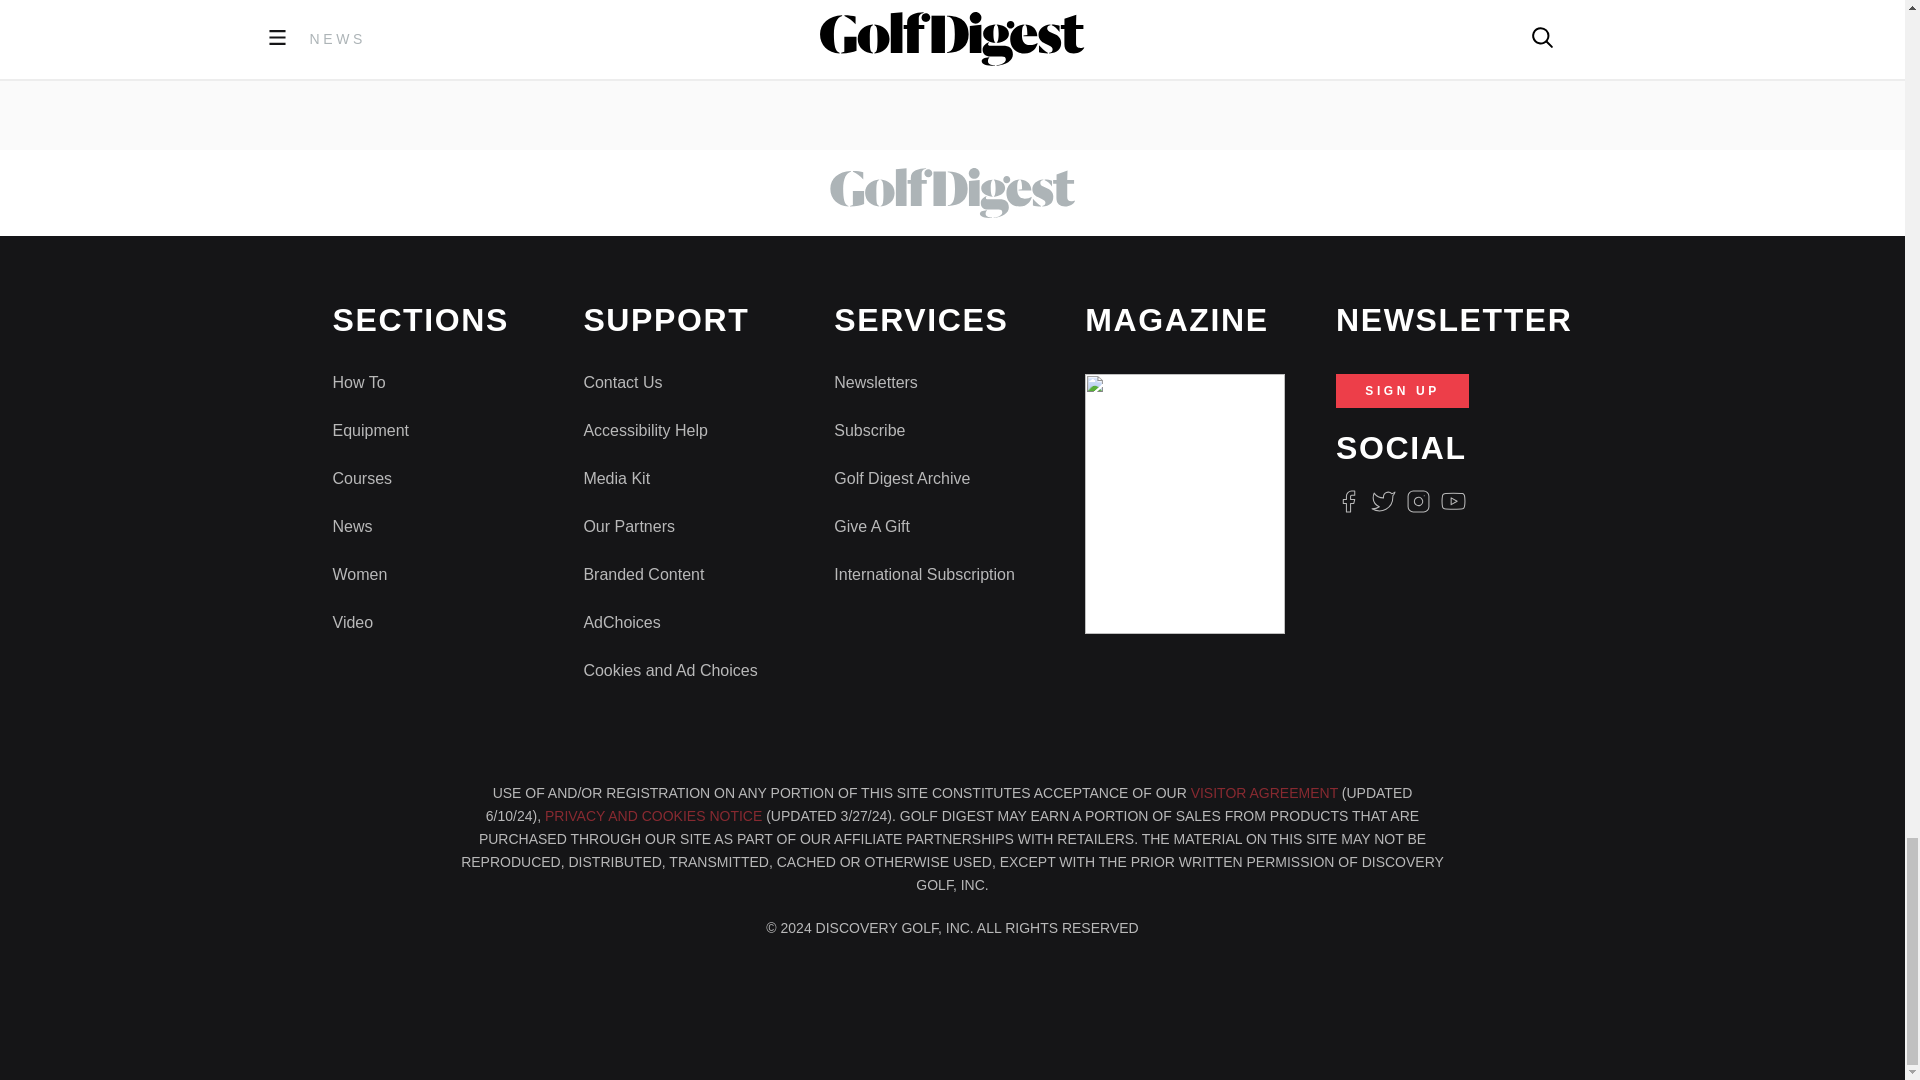 The height and width of the screenshot is (1080, 1920). Describe the element at coordinates (1382, 502) in the screenshot. I see `Twitter Logo` at that location.